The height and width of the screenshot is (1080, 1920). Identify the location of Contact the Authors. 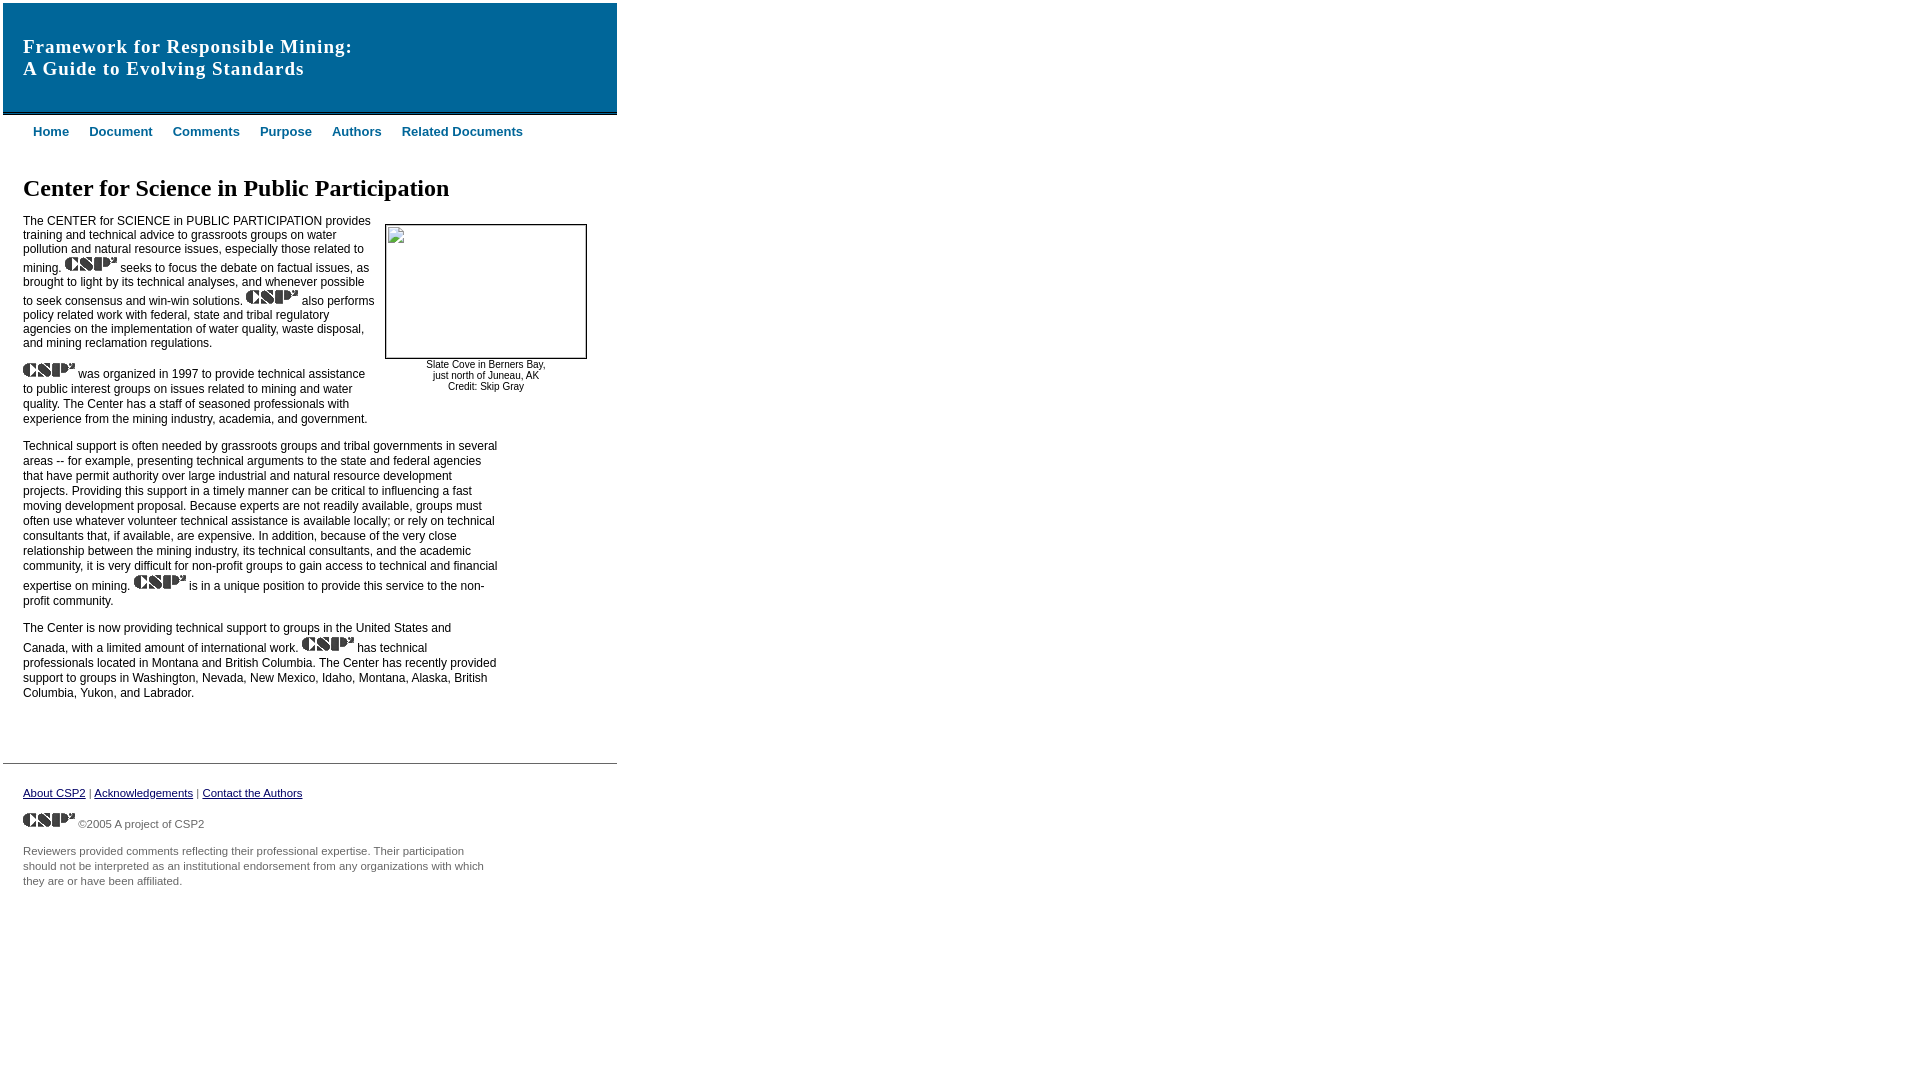
(251, 793).